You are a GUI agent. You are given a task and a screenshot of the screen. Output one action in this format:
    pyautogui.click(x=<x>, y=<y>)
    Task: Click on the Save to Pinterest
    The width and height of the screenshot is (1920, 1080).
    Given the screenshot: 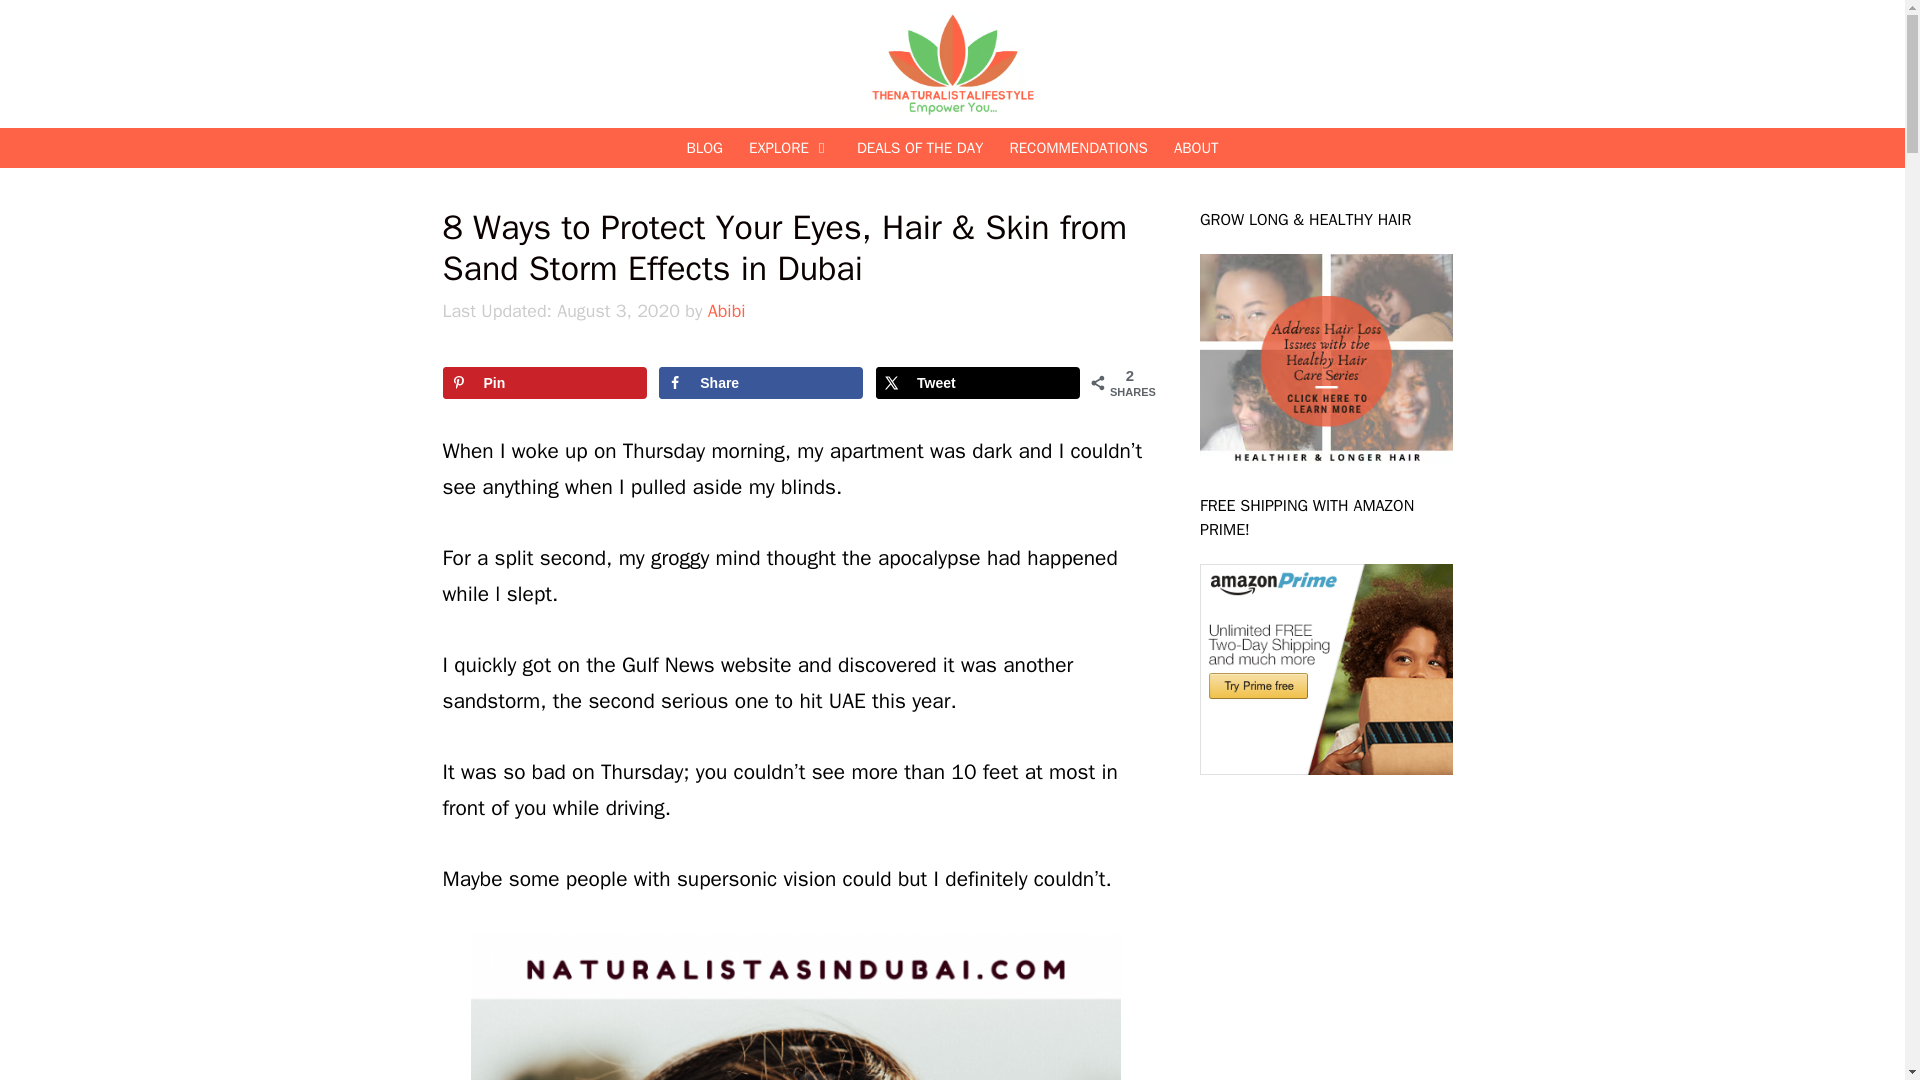 What is the action you would take?
    pyautogui.click(x=543, y=382)
    